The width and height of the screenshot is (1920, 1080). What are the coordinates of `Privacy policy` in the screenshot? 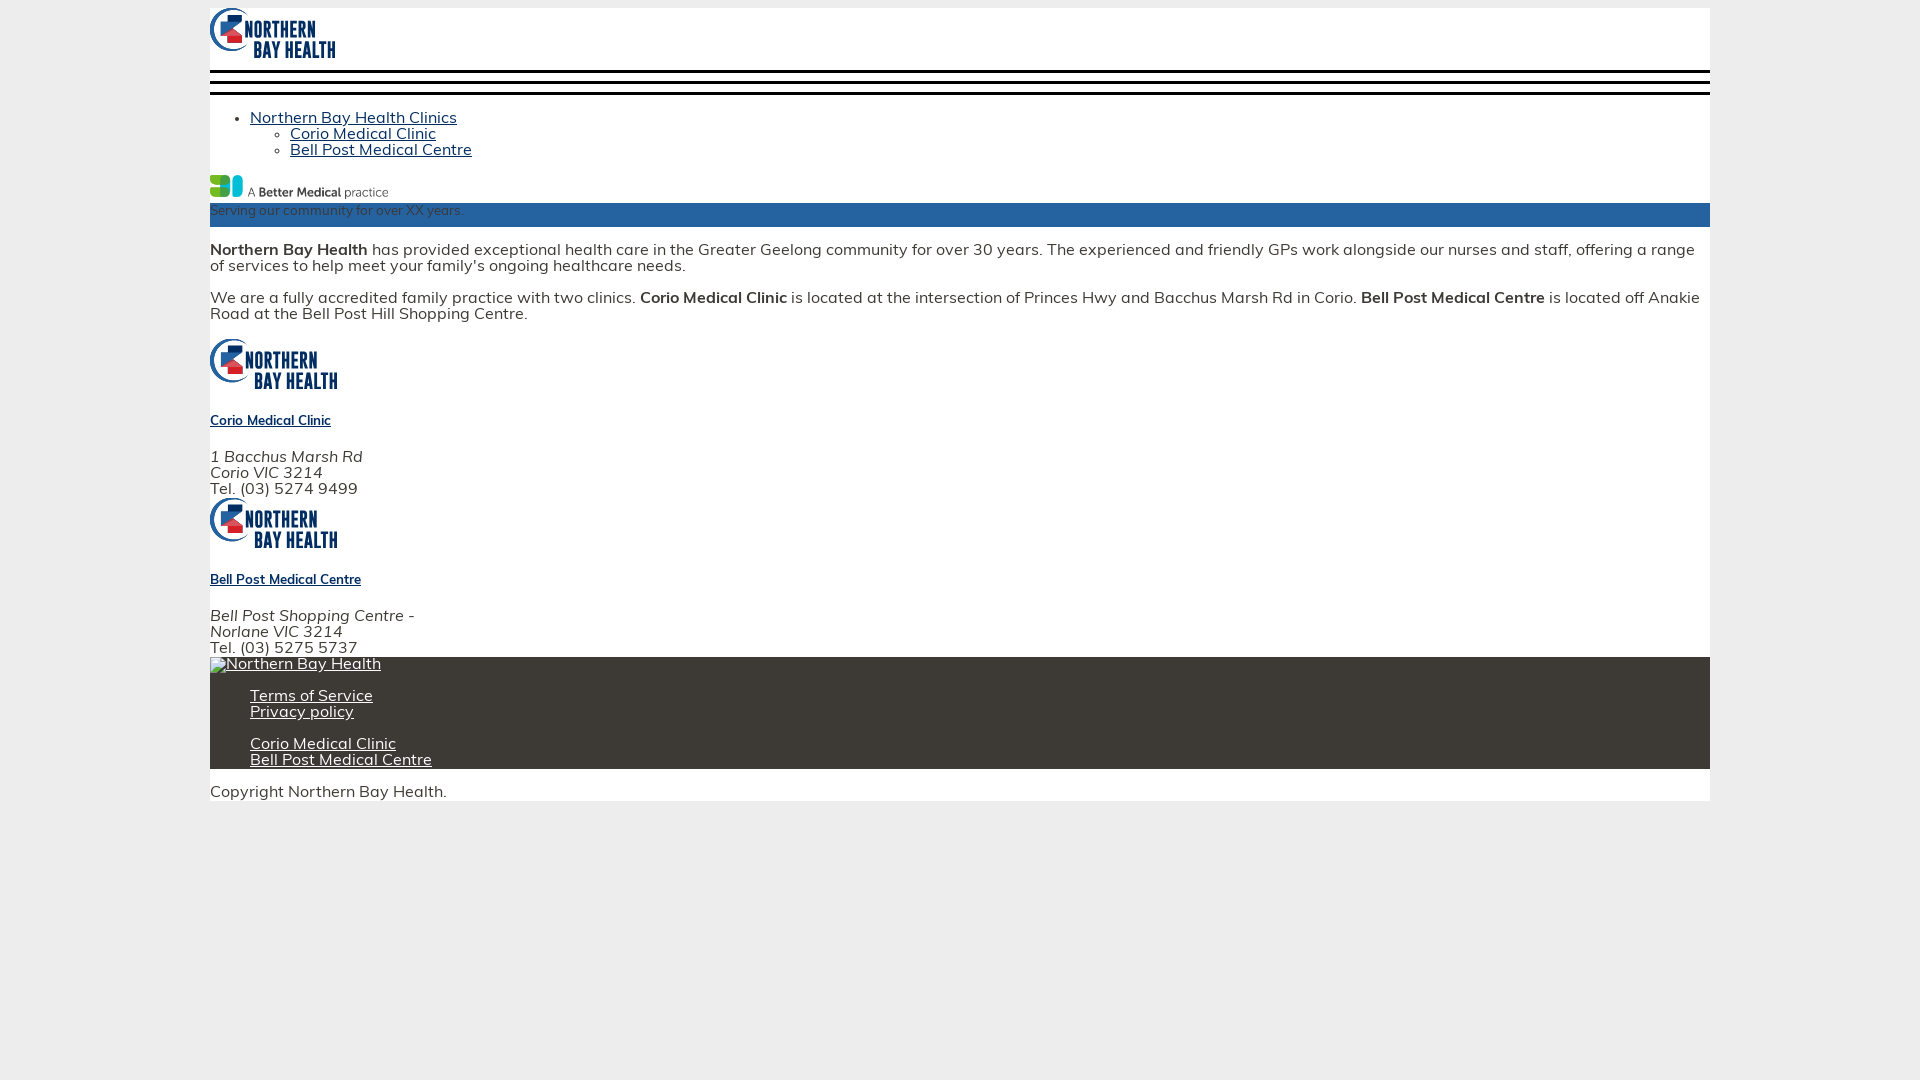 It's located at (302, 713).